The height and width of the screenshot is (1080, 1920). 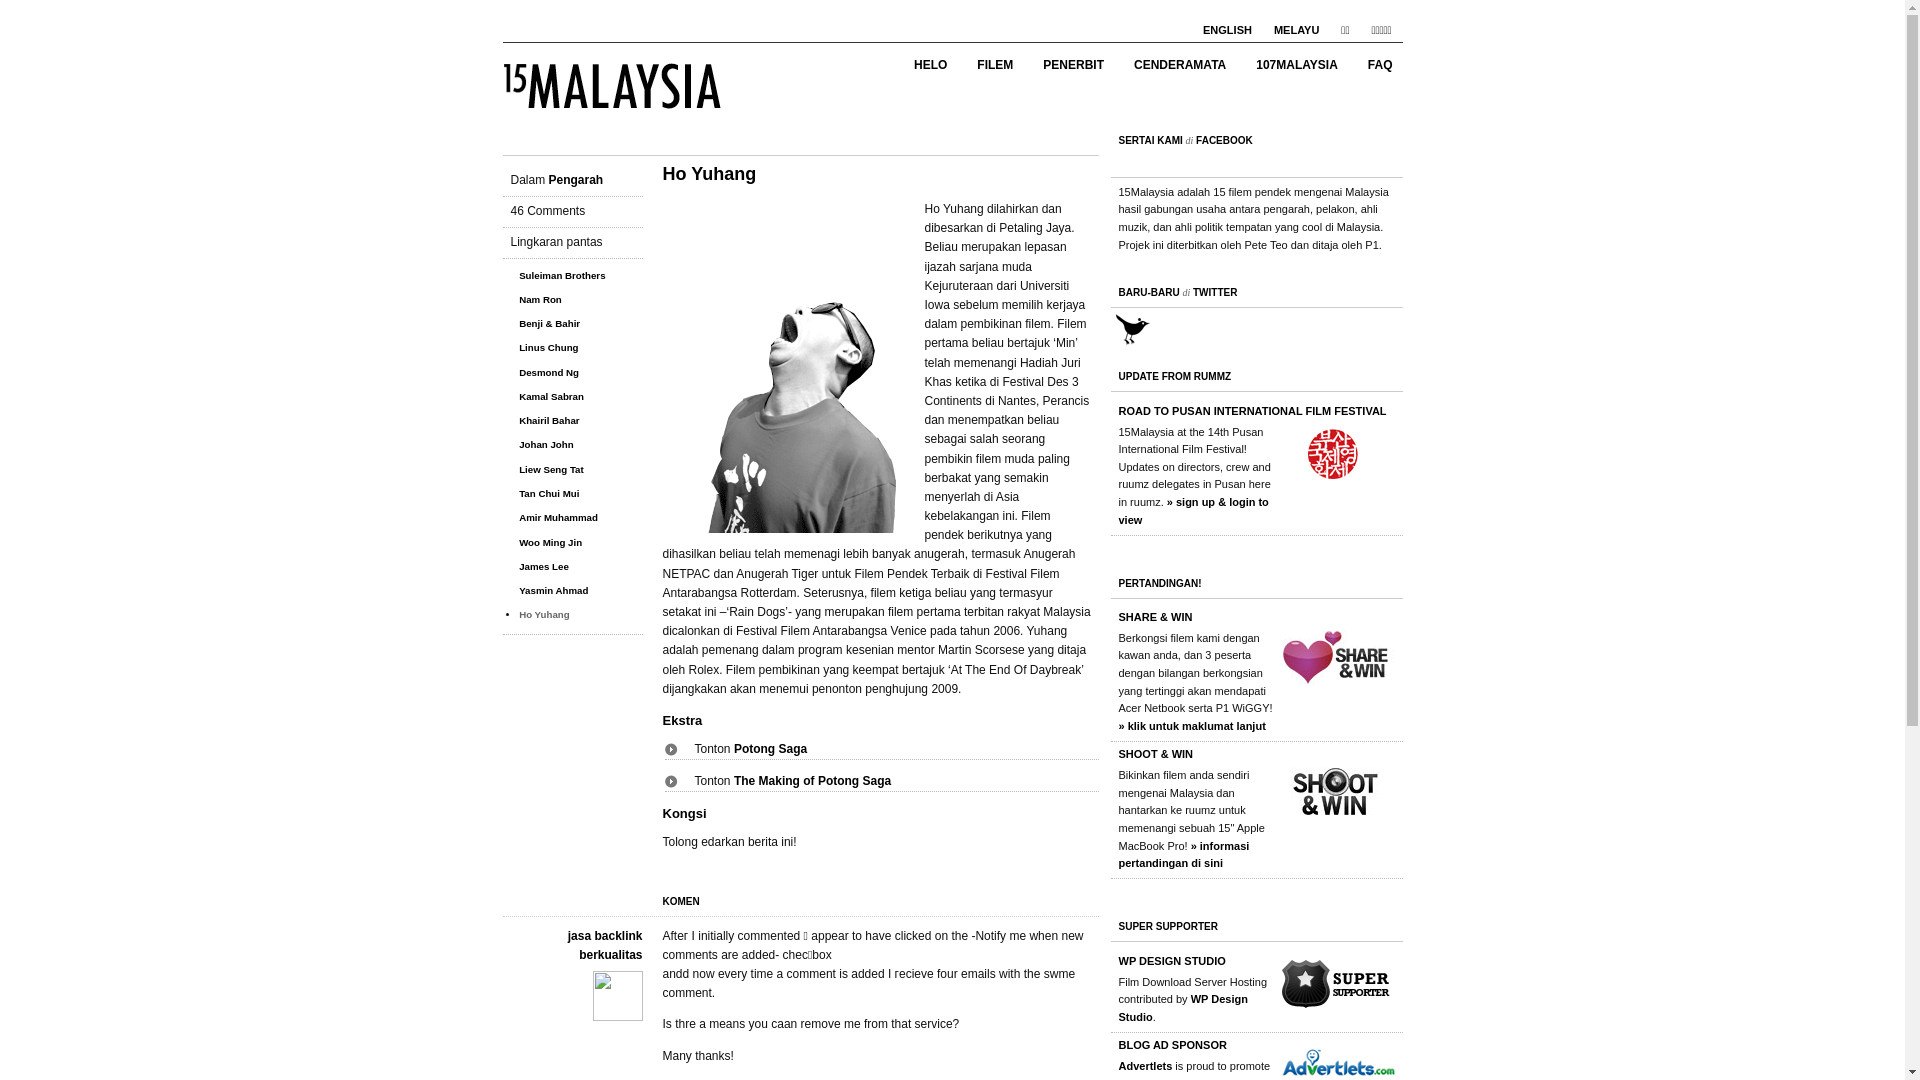 What do you see at coordinates (606, 946) in the screenshot?
I see `jasa backlink berkualitas` at bounding box center [606, 946].